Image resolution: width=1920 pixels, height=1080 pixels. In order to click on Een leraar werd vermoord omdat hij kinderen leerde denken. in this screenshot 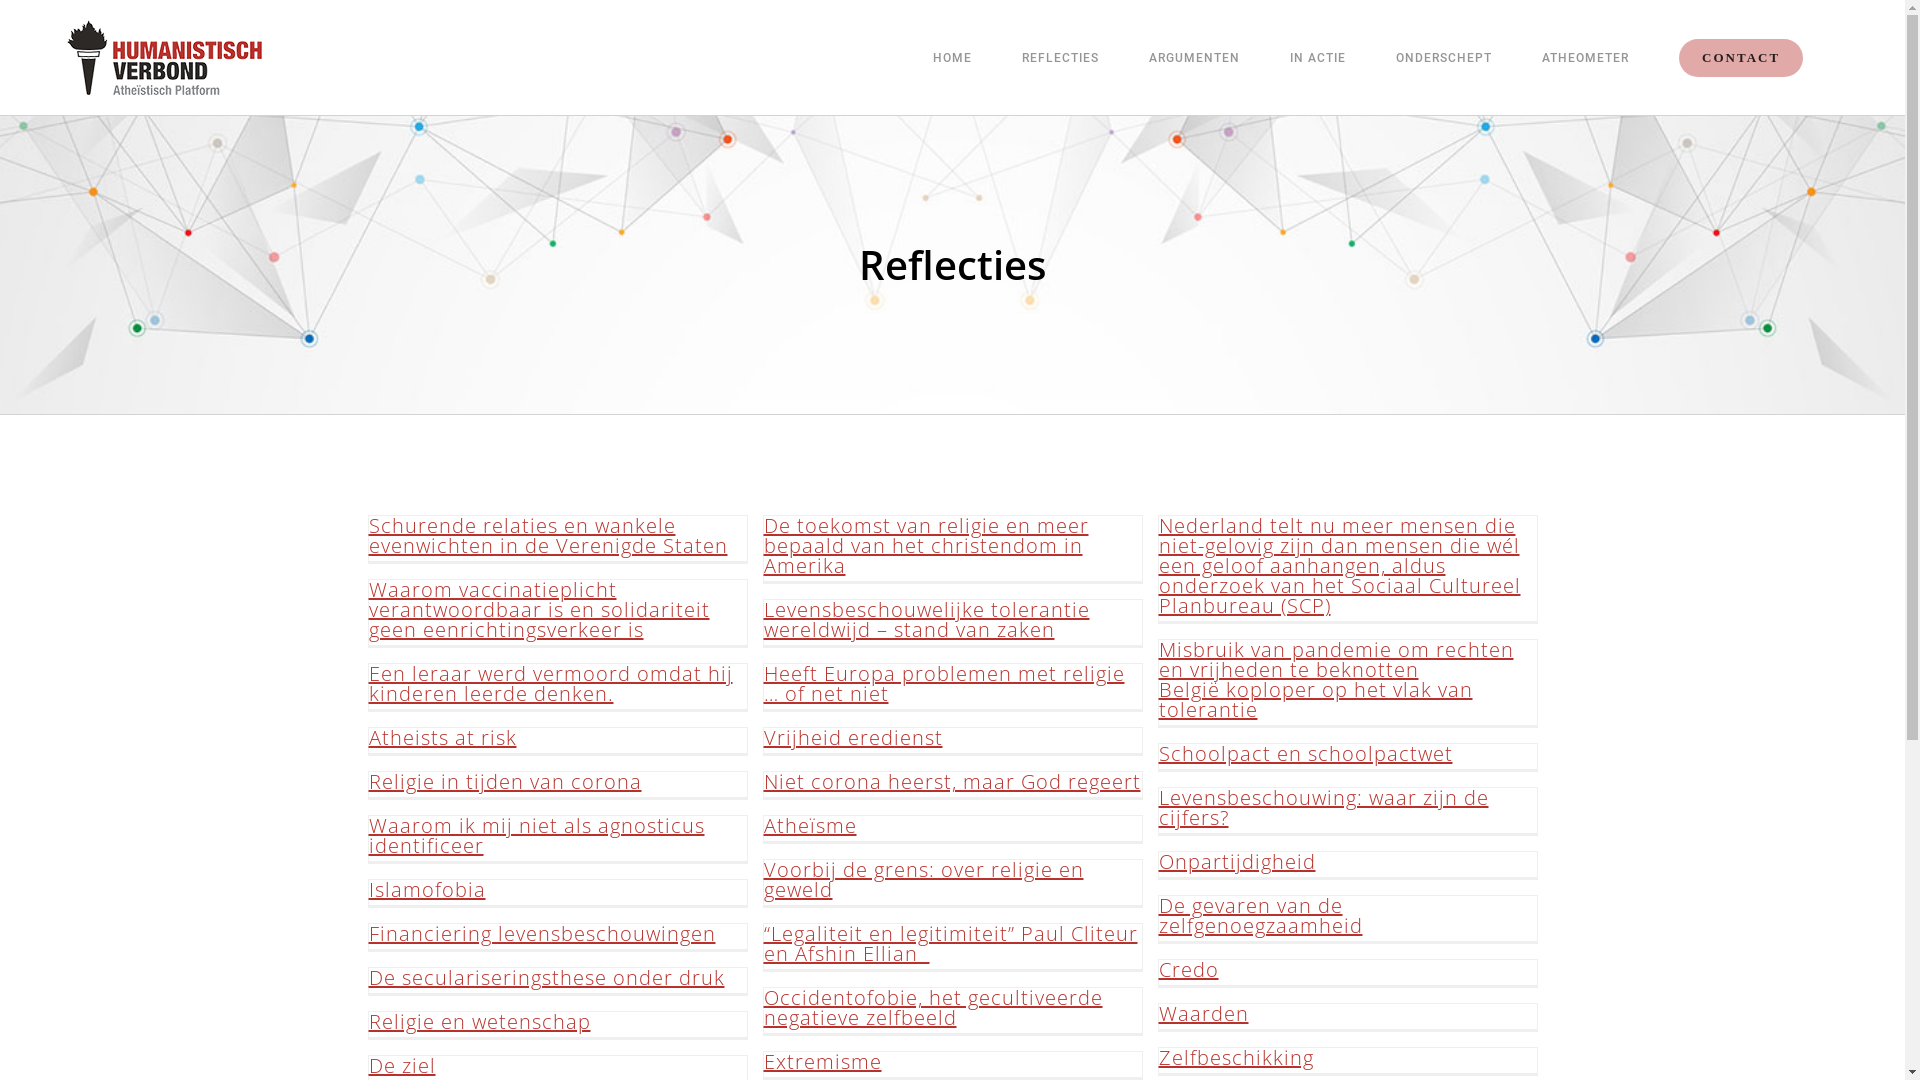, I will do `click(550, 684)`.